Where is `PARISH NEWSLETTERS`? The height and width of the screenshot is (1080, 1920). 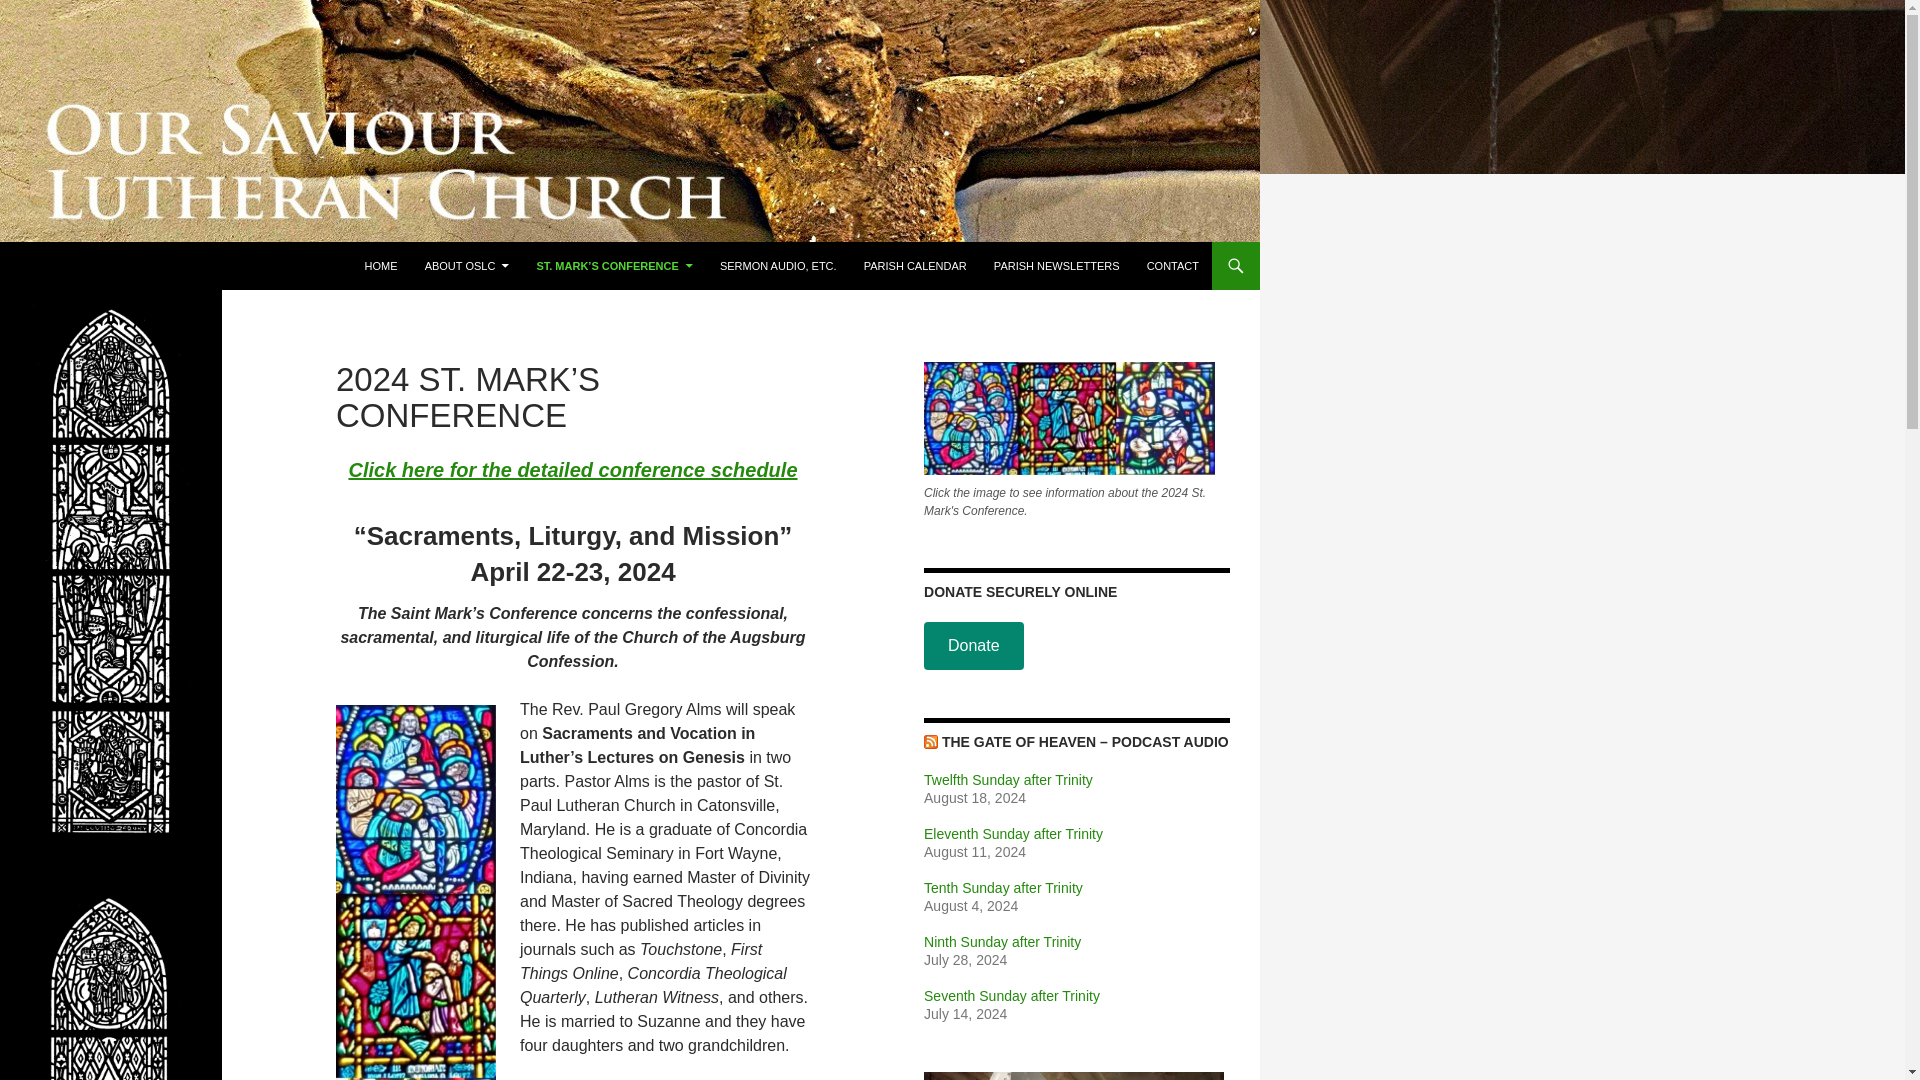 PARISH NEWSLETTERS is located at coordinates (1056, 266).